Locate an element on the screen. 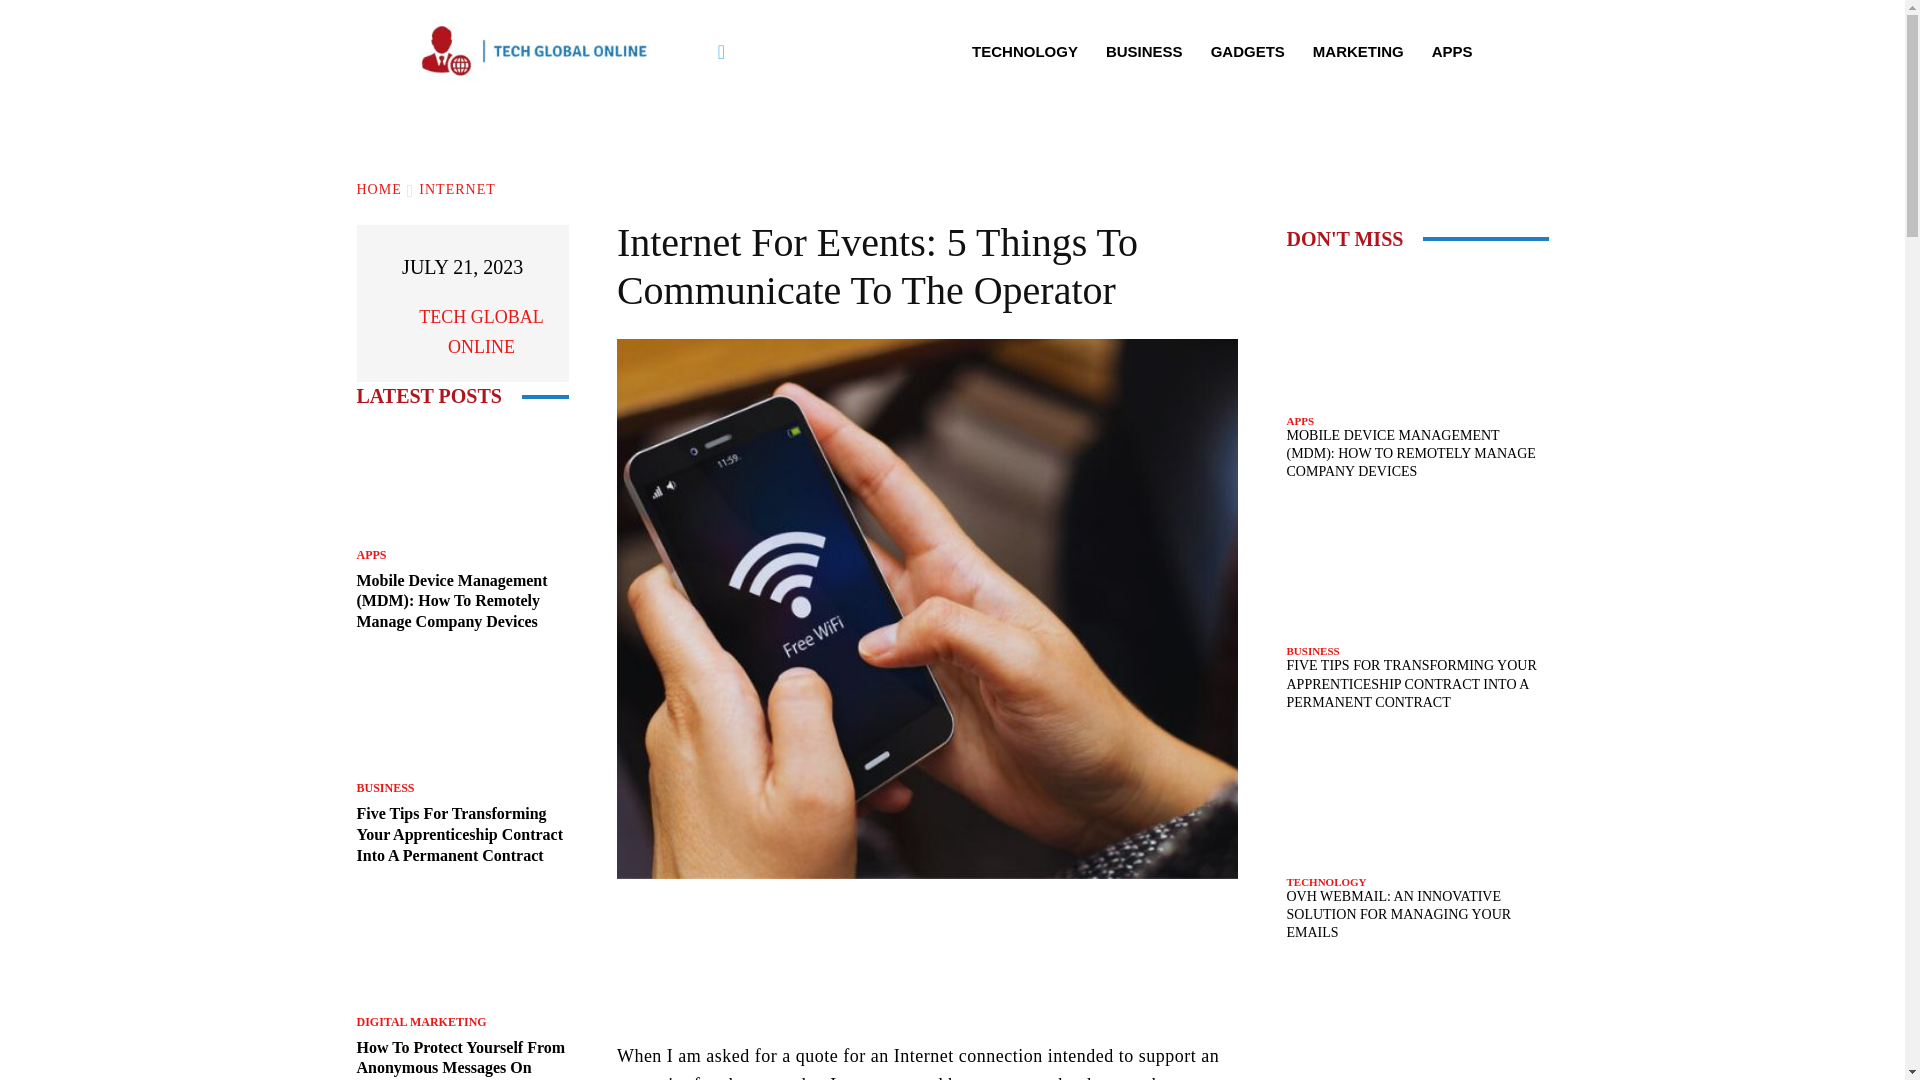 The width and height of the screenshot is (1920, 1080). Tech Global Online is located at coordinates (382, 332).